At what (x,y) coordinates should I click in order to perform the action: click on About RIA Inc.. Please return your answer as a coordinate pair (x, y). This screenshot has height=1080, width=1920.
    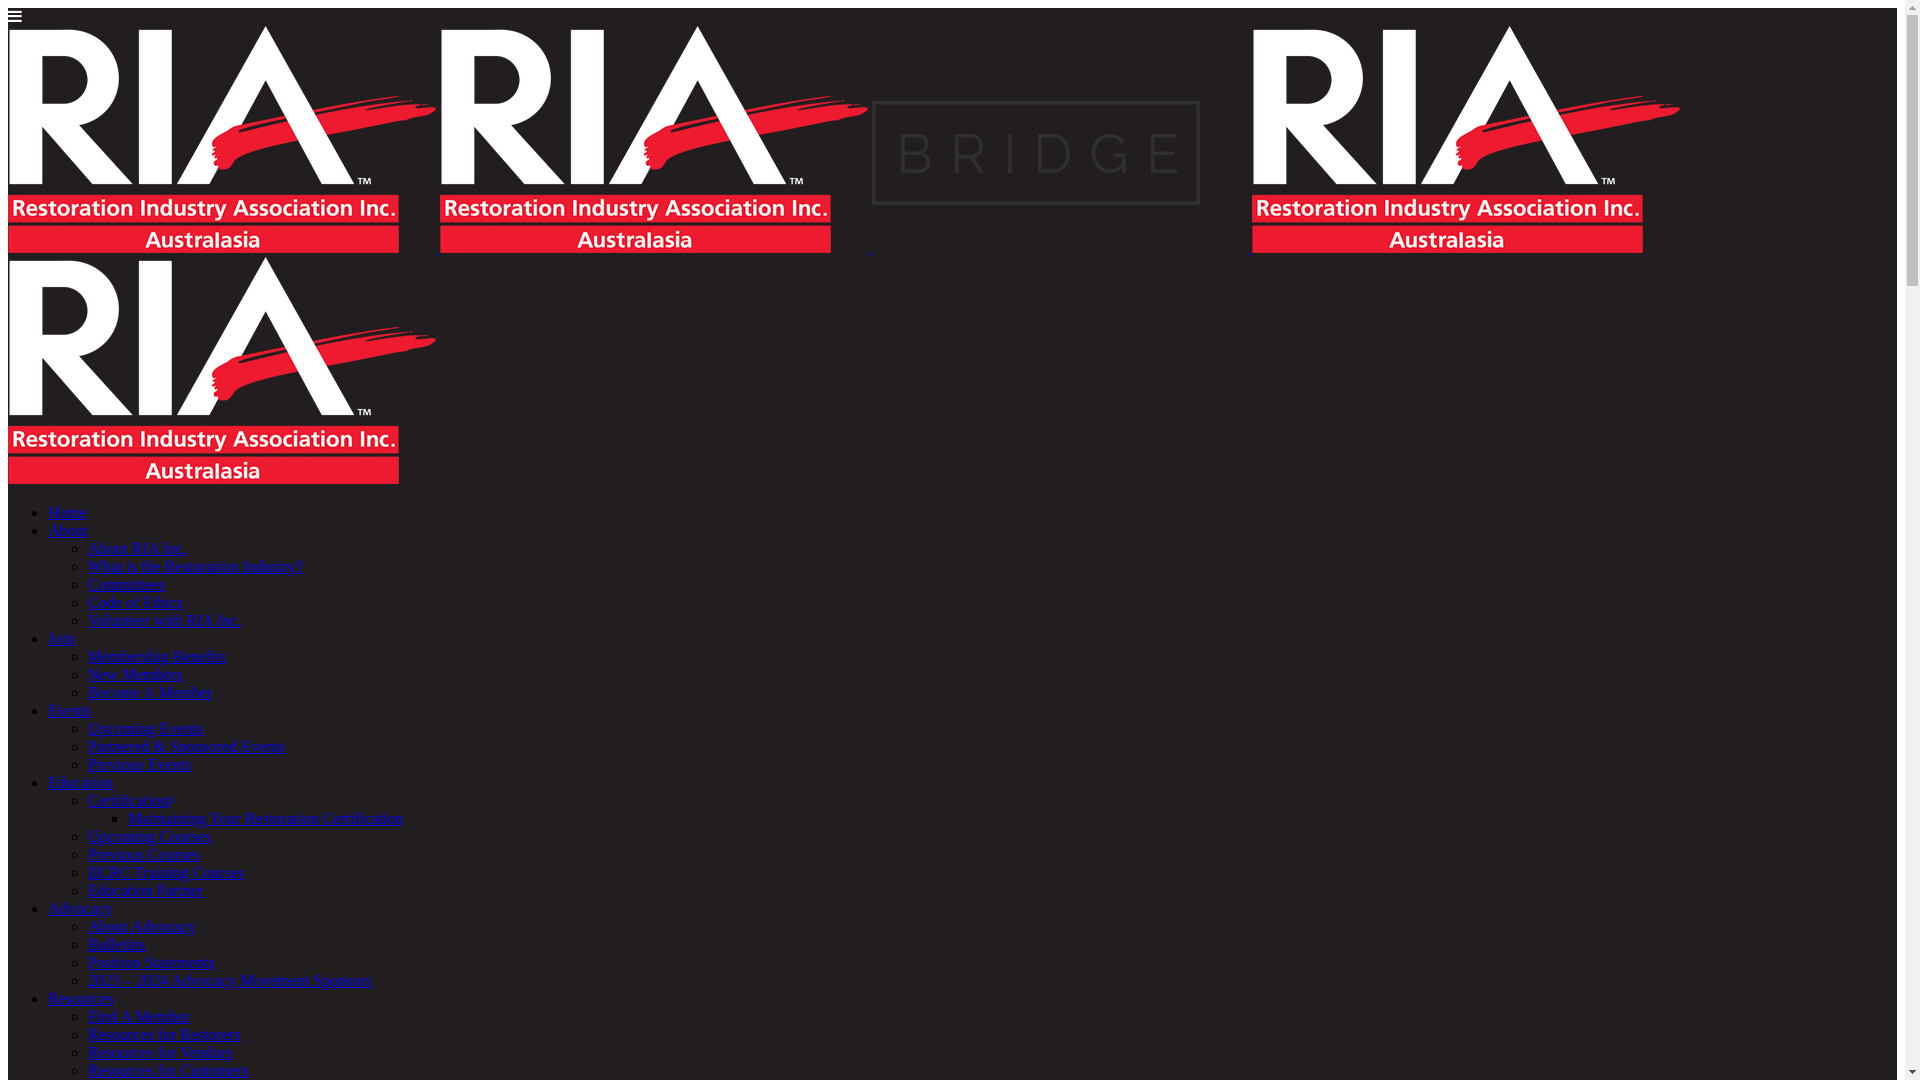
    Looking at the image, I should click on (138, 548).